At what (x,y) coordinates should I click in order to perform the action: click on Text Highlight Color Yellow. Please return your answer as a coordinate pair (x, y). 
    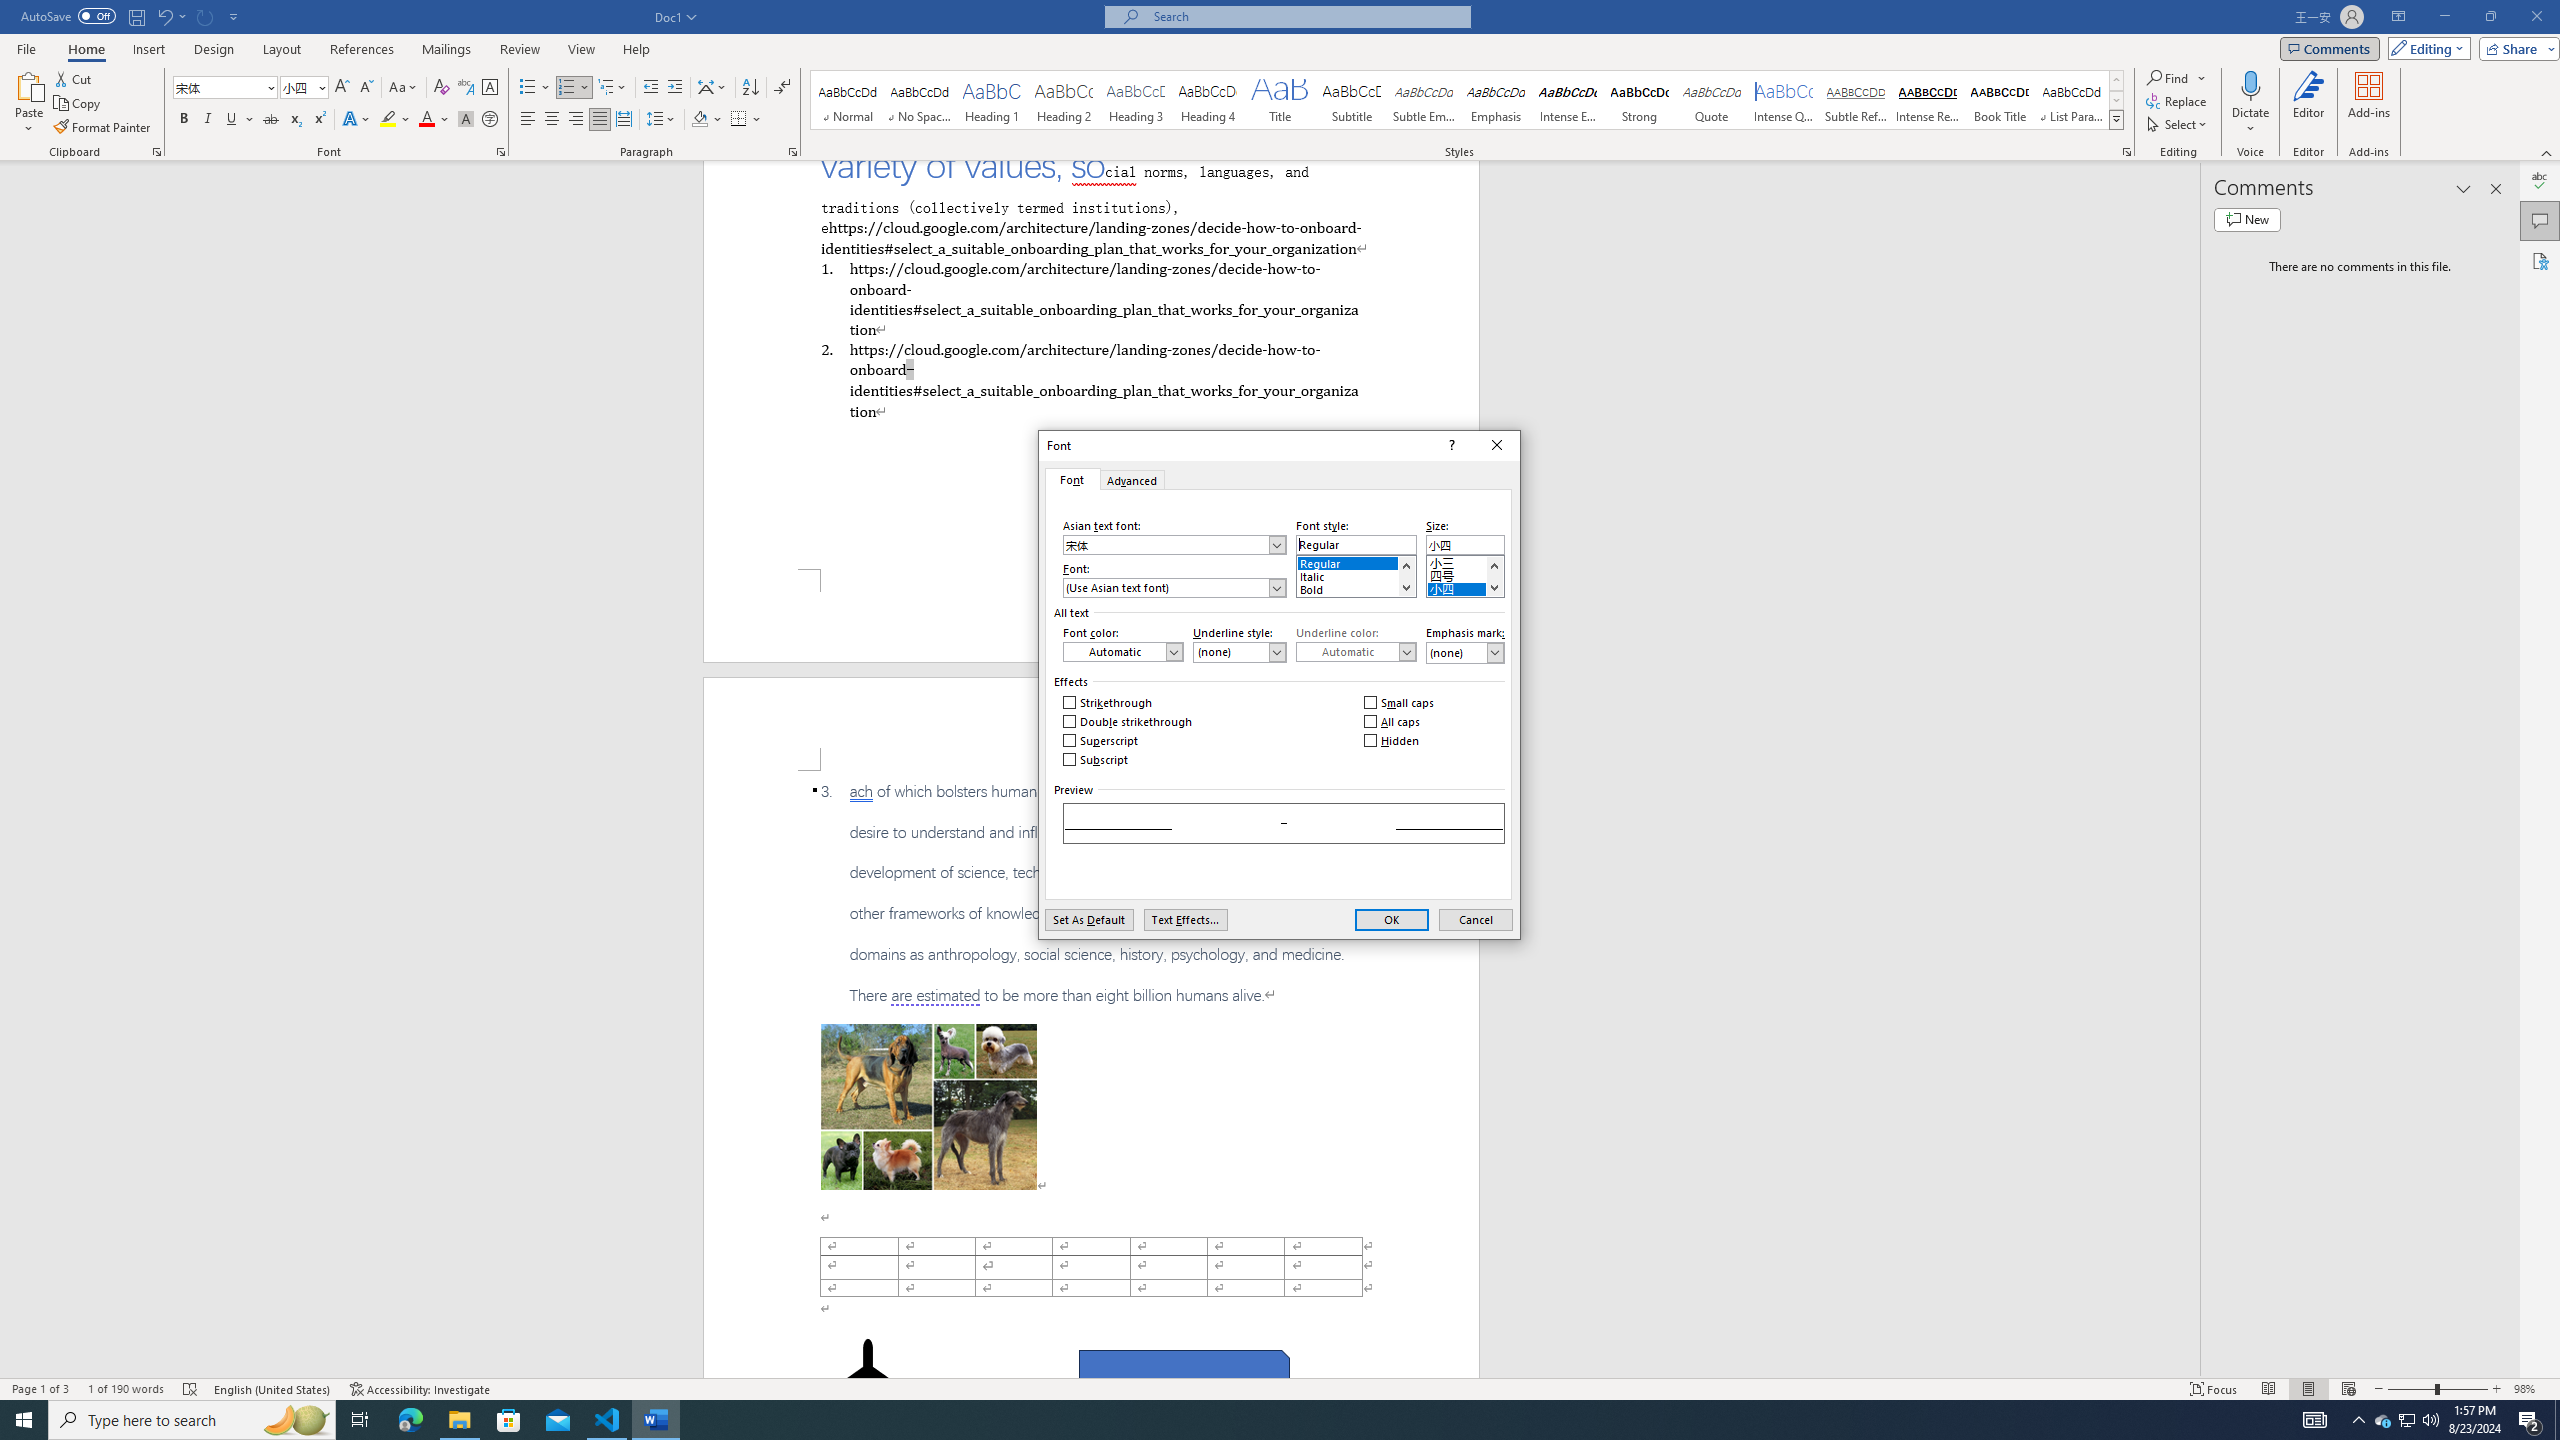
    Looking at the image, I should click on (388, 120).